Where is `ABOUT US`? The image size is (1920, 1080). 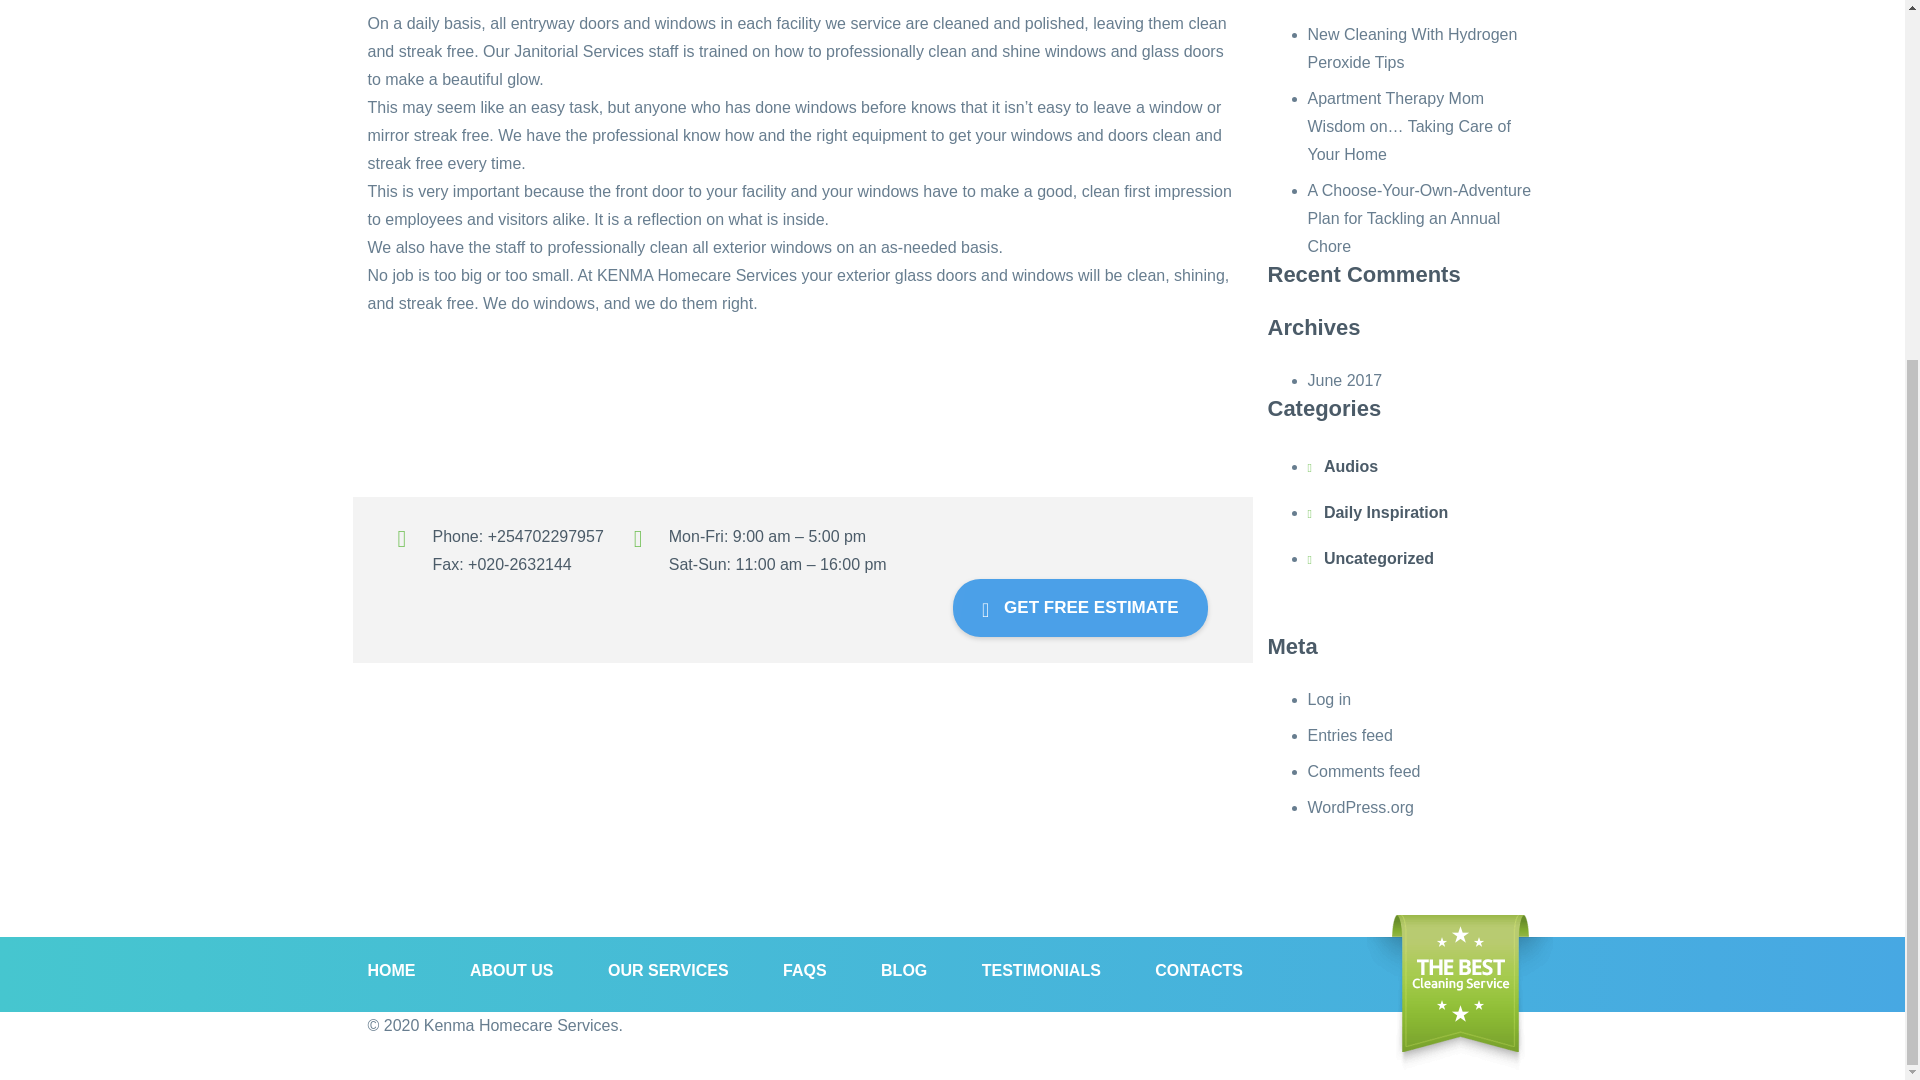 ABOUT US is located at coordinates (512, 970).